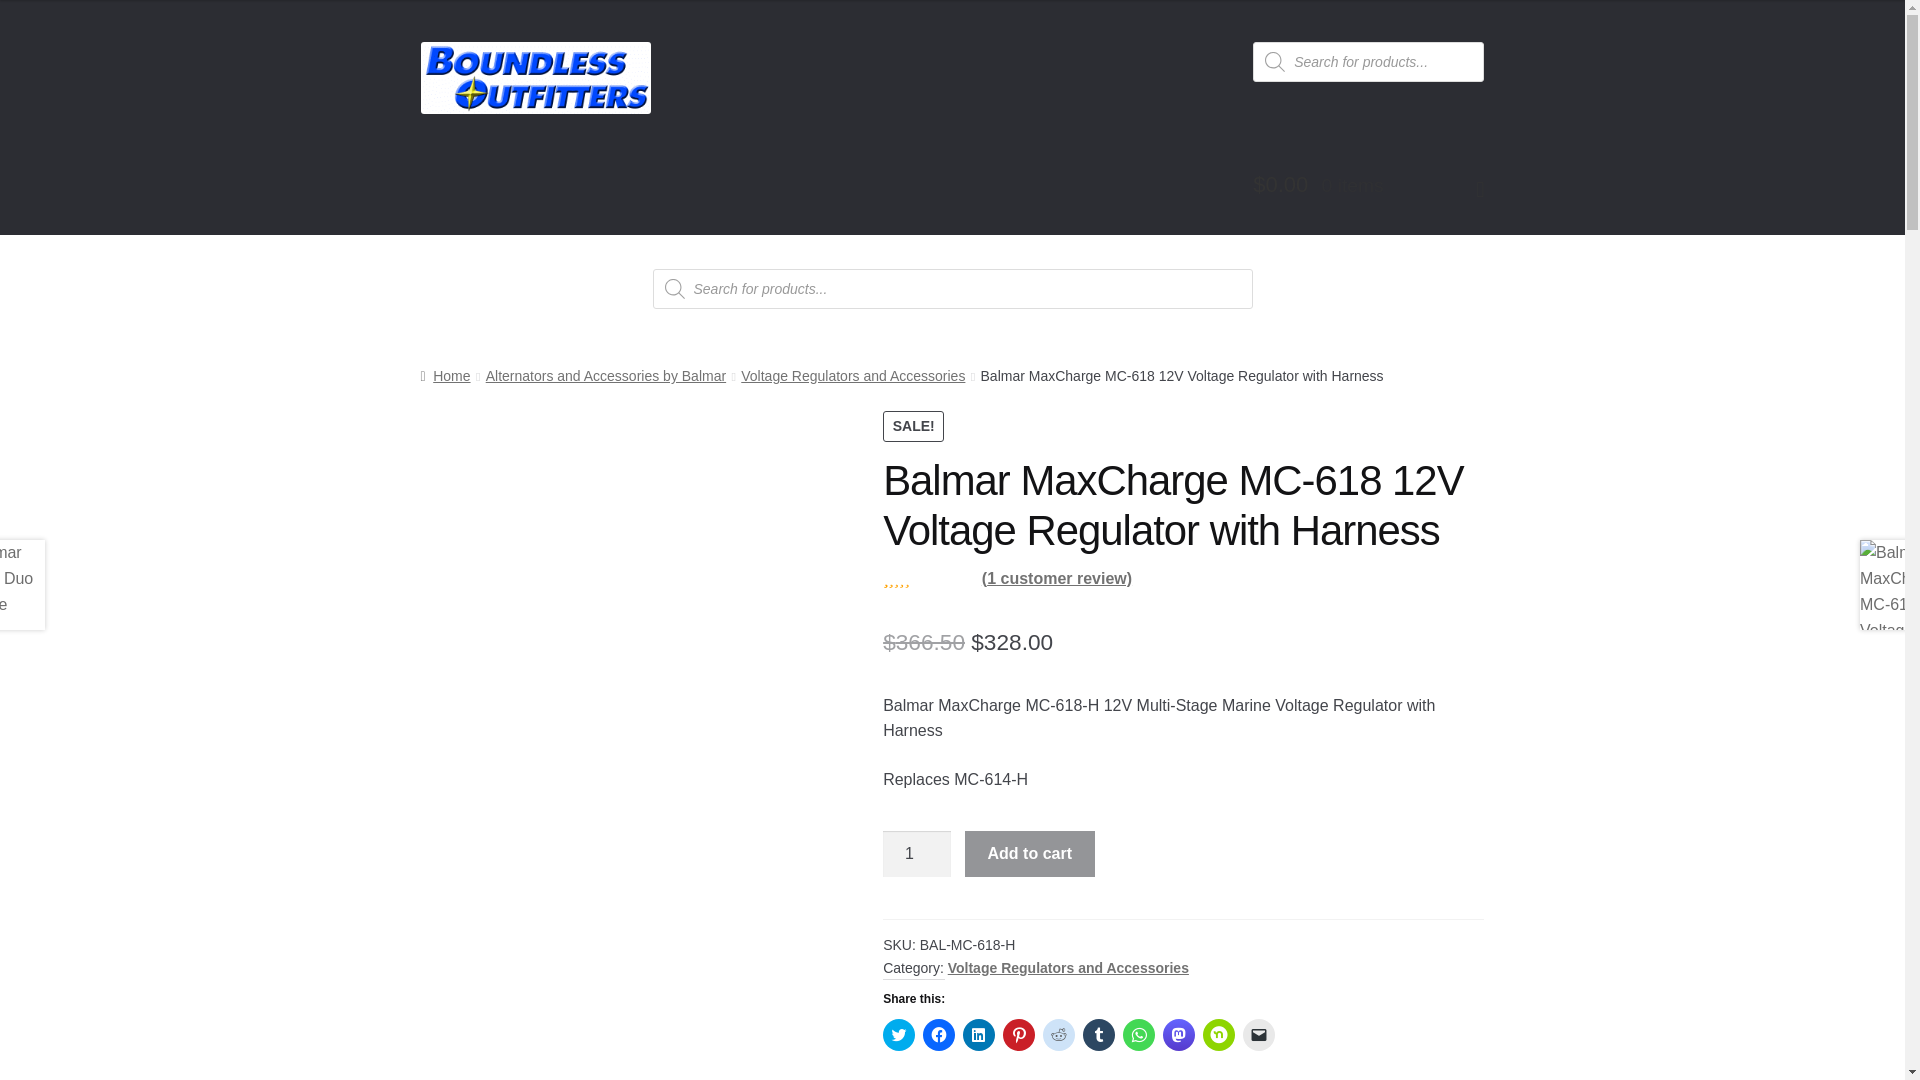 The image size is (1920, 1080). What do you see at coordinates (1018, 1034) in the screenshot?
I see `Click to share on Pinterest` at bounding box center [1018, 1034].